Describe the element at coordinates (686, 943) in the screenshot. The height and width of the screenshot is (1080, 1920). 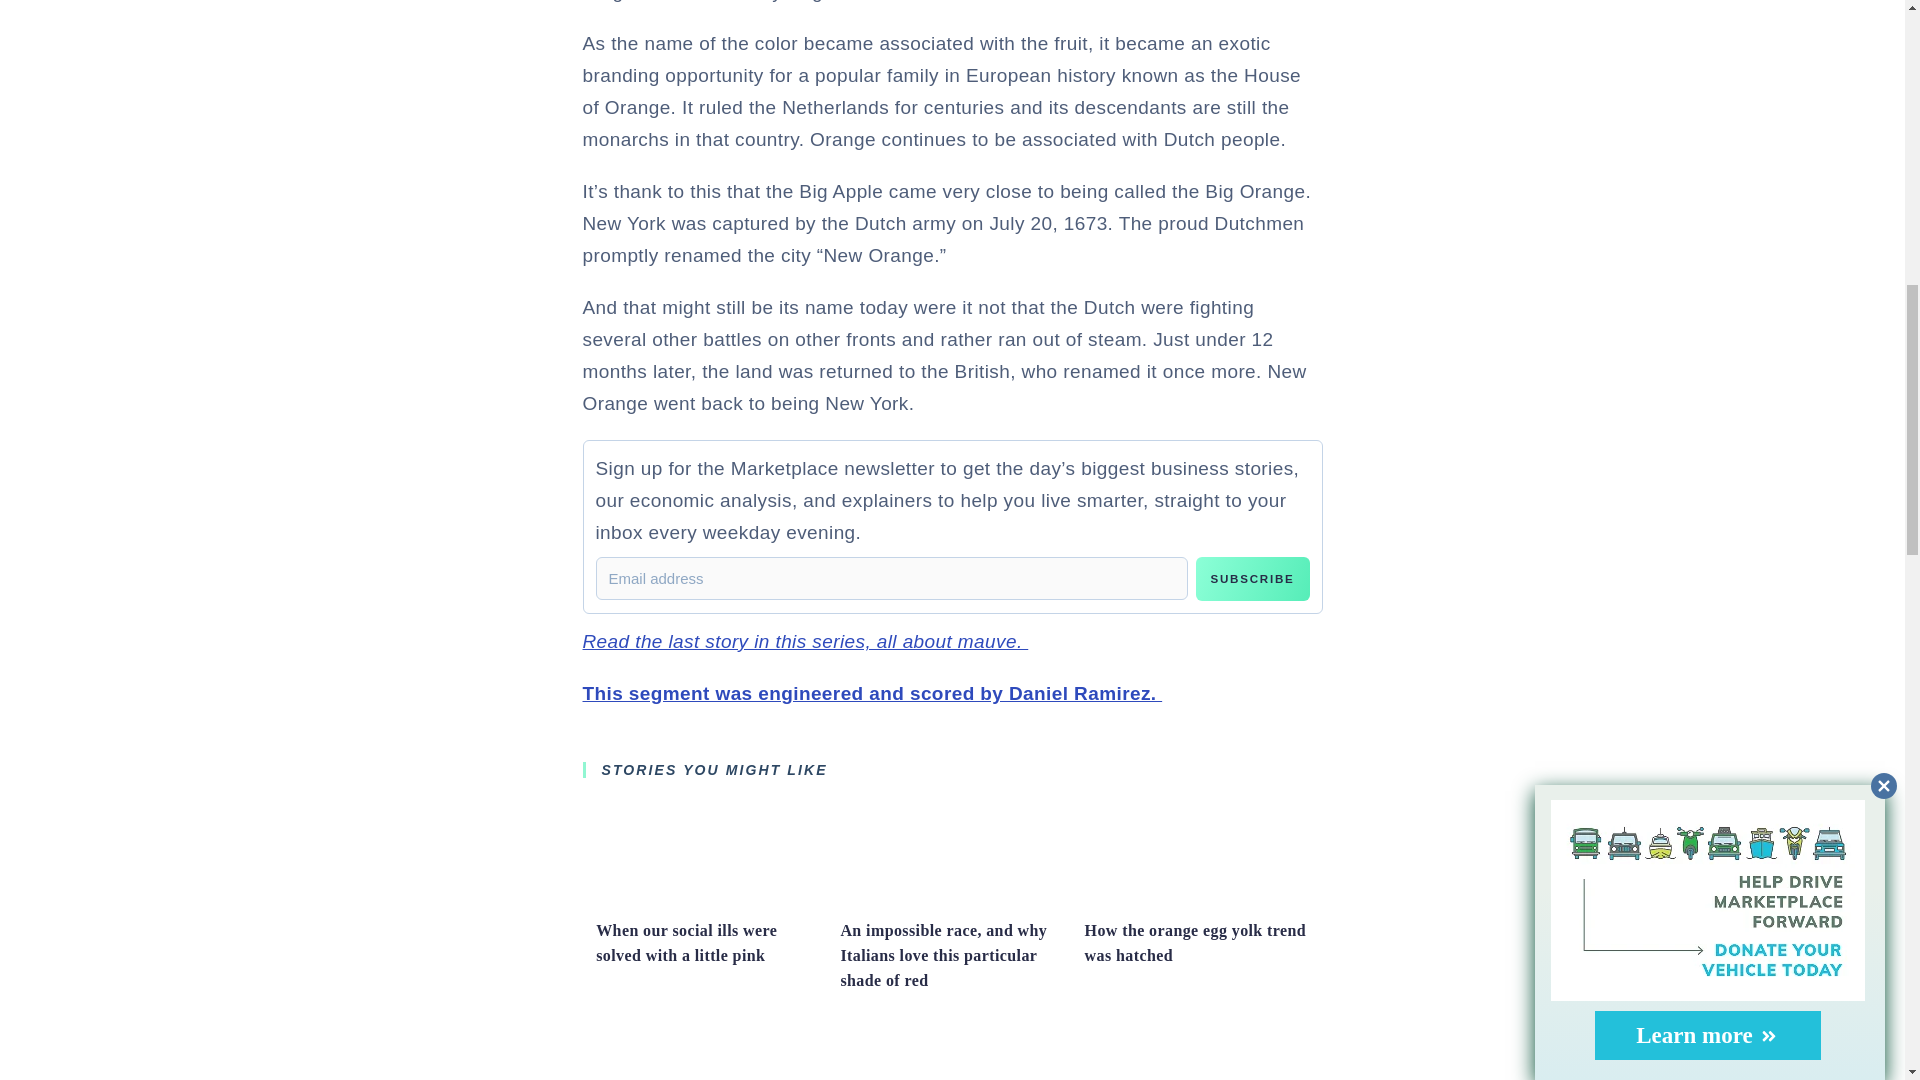
I see `When our social ills were solved with a little pink` at that location.